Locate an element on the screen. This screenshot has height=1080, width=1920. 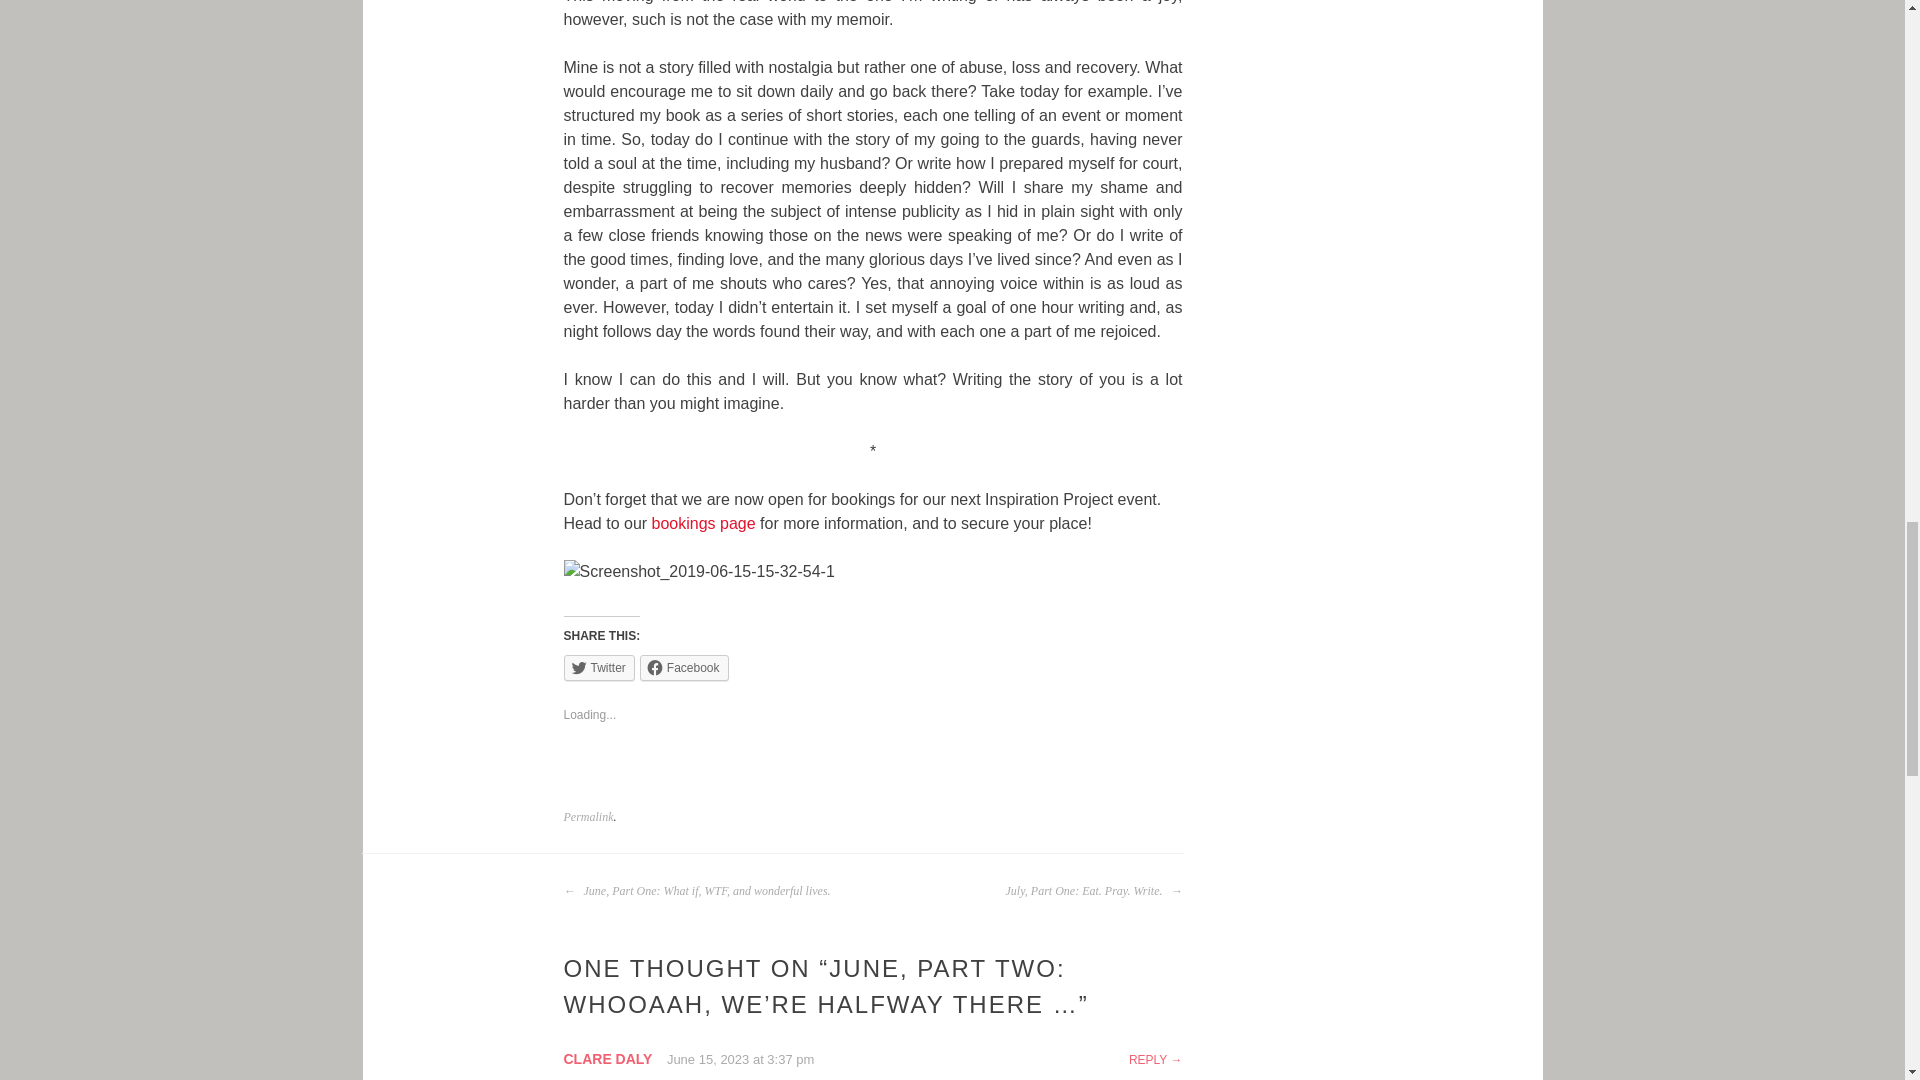
Click to share on Twitter is located at coordinates (600, 668).